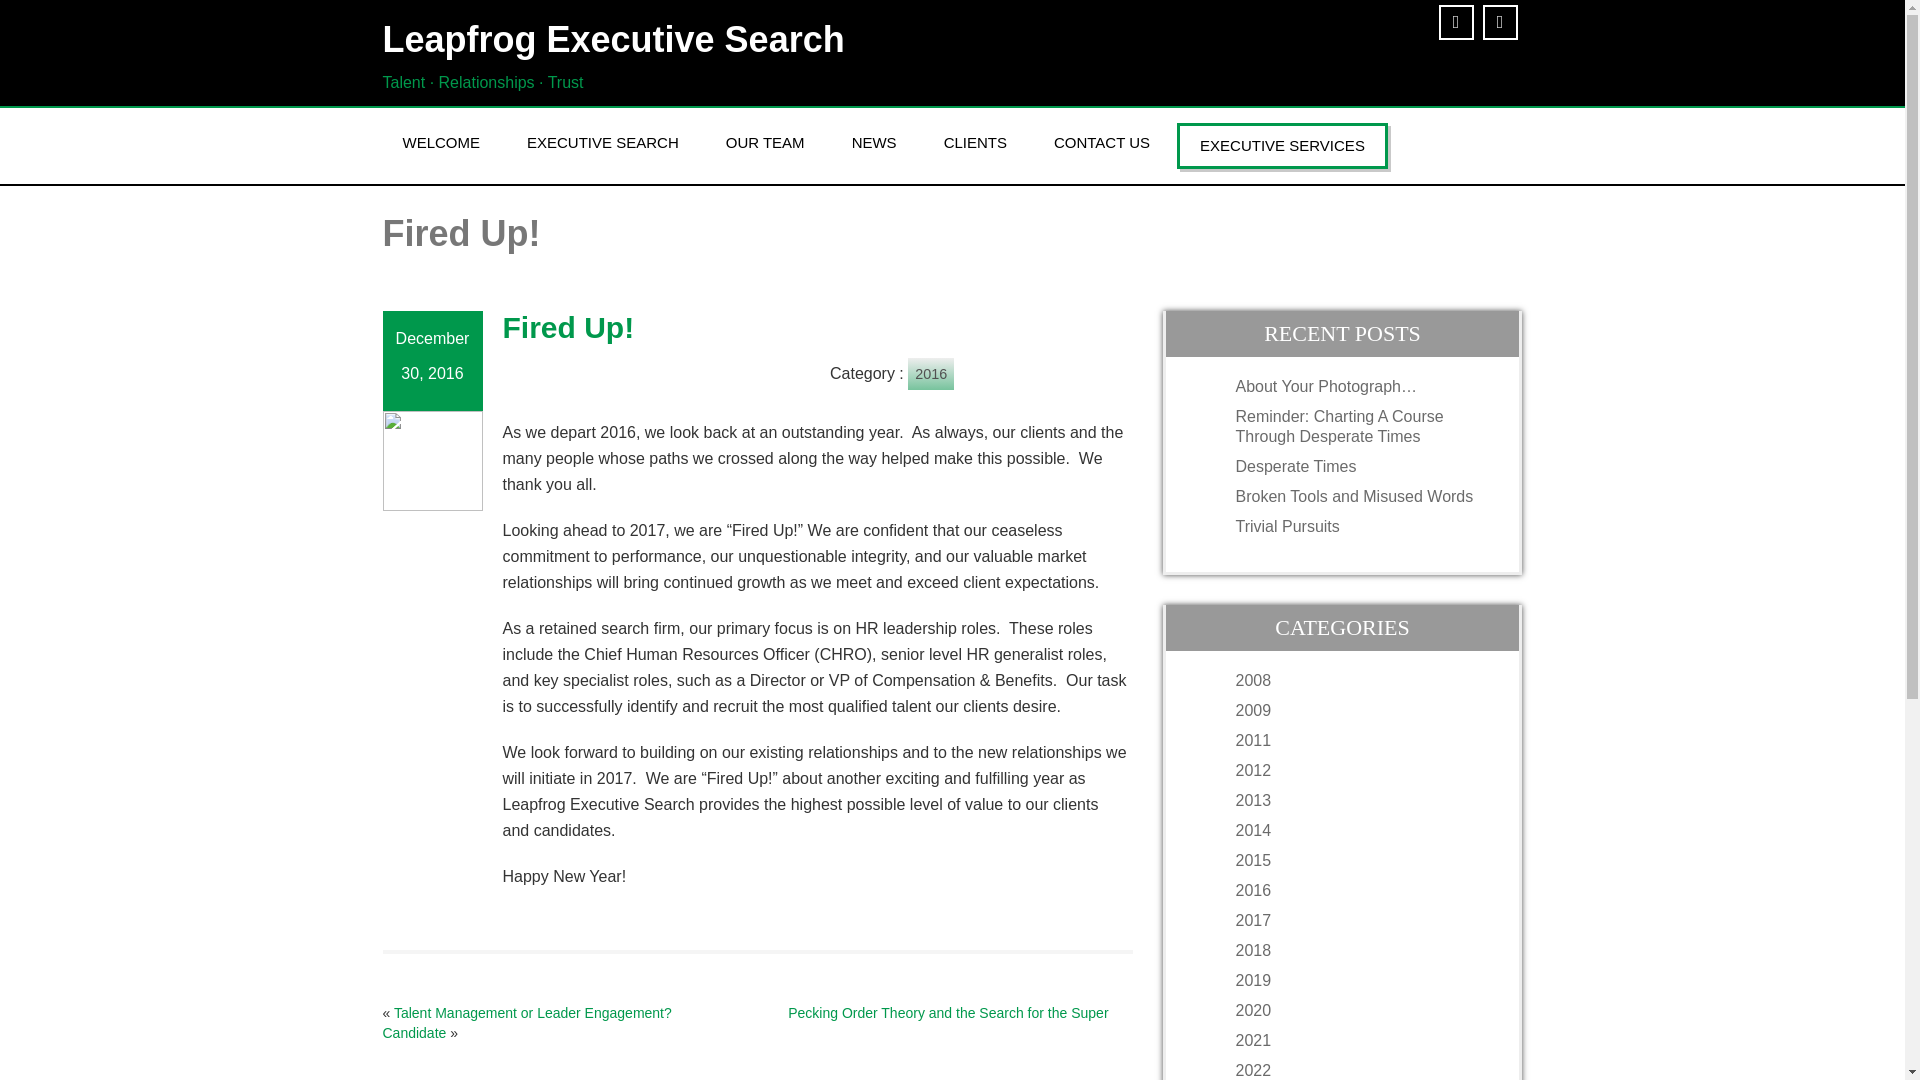  What do you see at coordinates (1282, 146) in the screenshot?
I see `EXECUTIVE SERVICES` at bounding box center [1282, 146].